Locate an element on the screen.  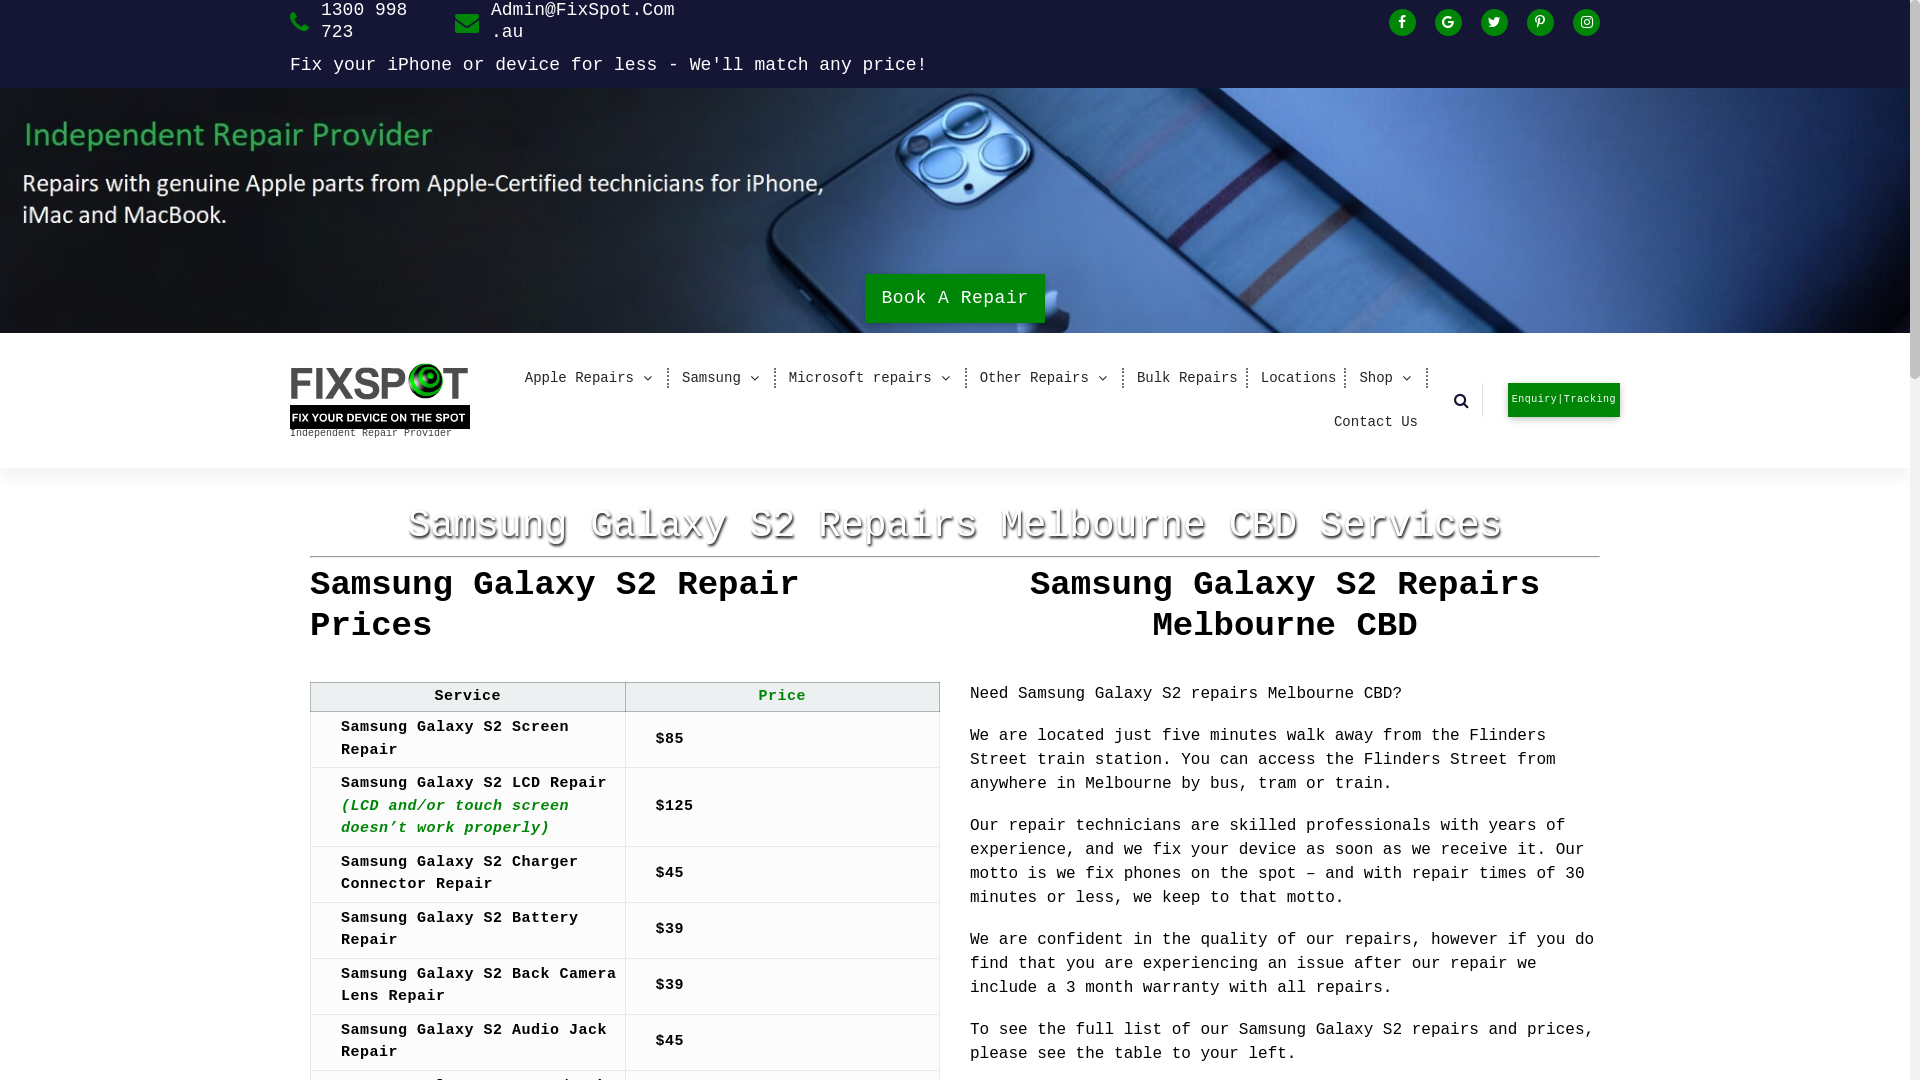
Bulk Repairs is located at coordinates (1188, 378).